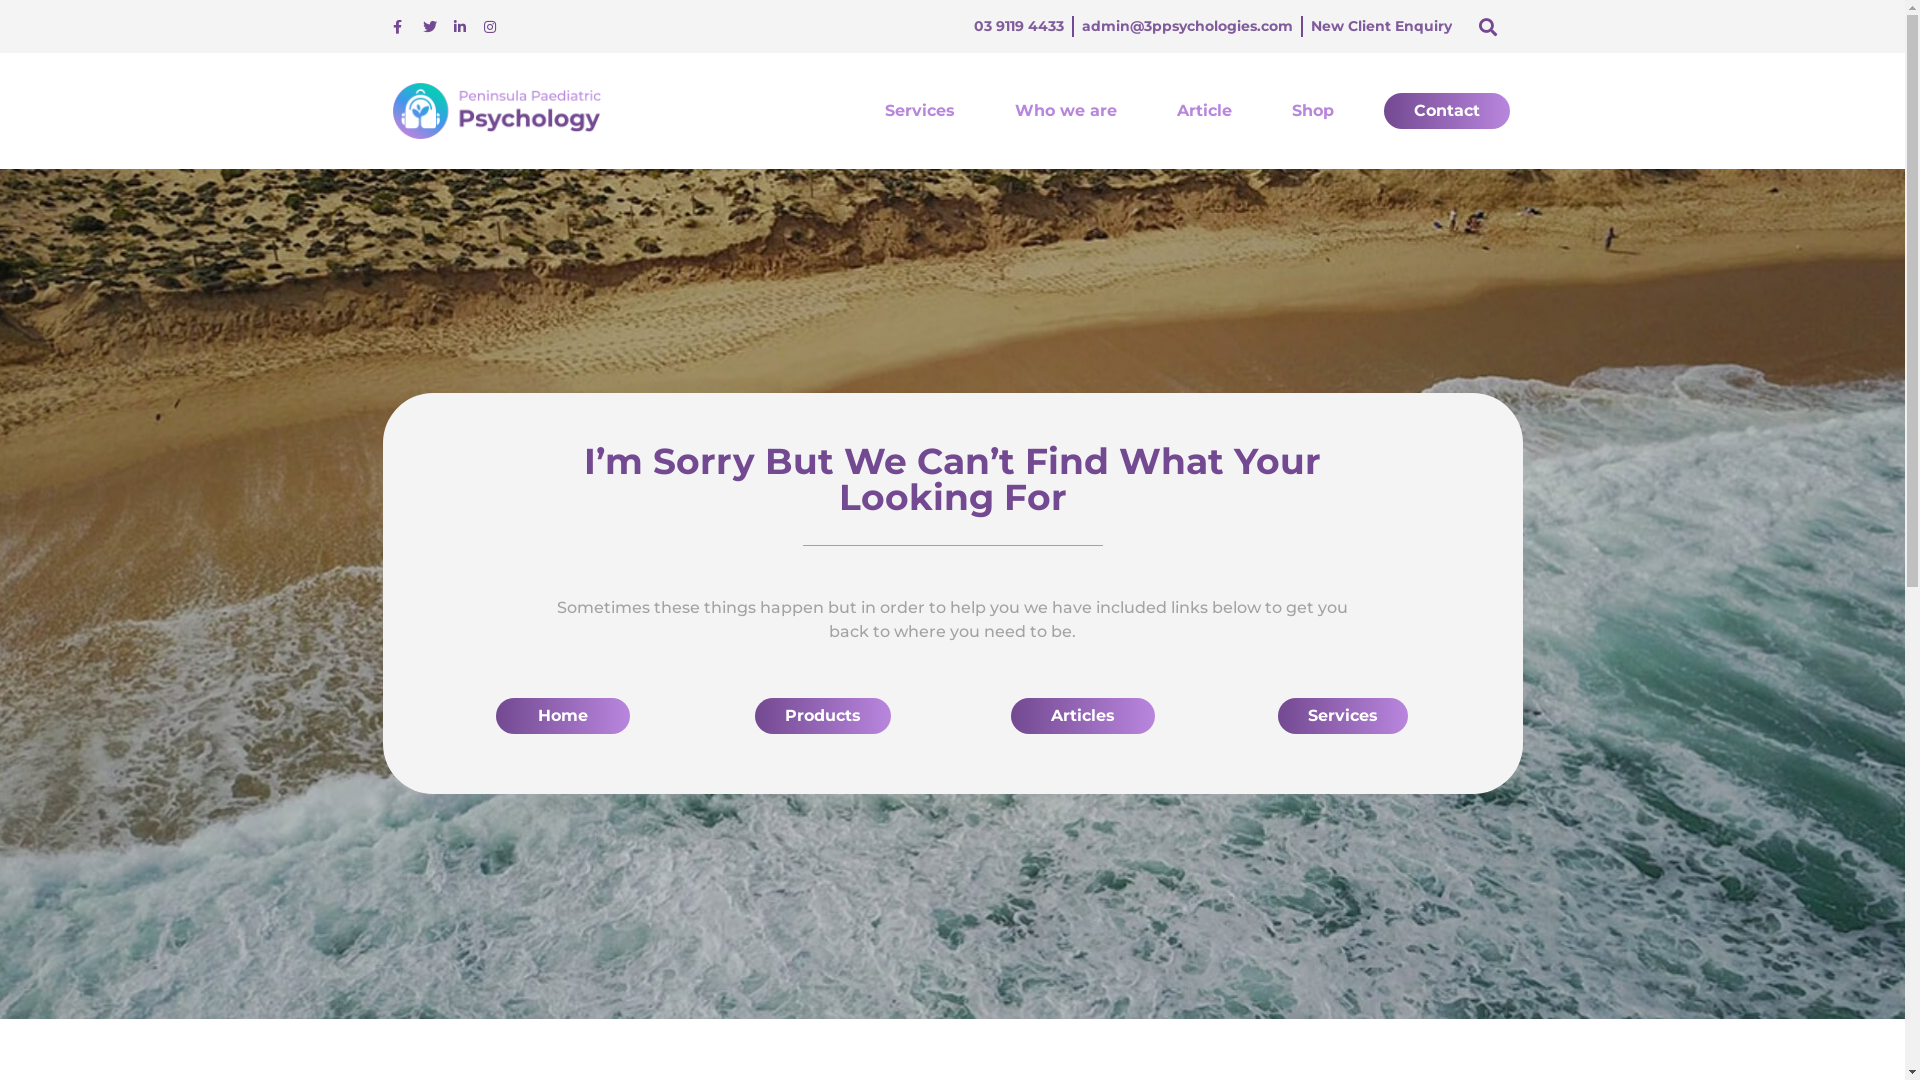 This screenshot has width=1920, height=1080. I want to click on Products, so click(822, 716).